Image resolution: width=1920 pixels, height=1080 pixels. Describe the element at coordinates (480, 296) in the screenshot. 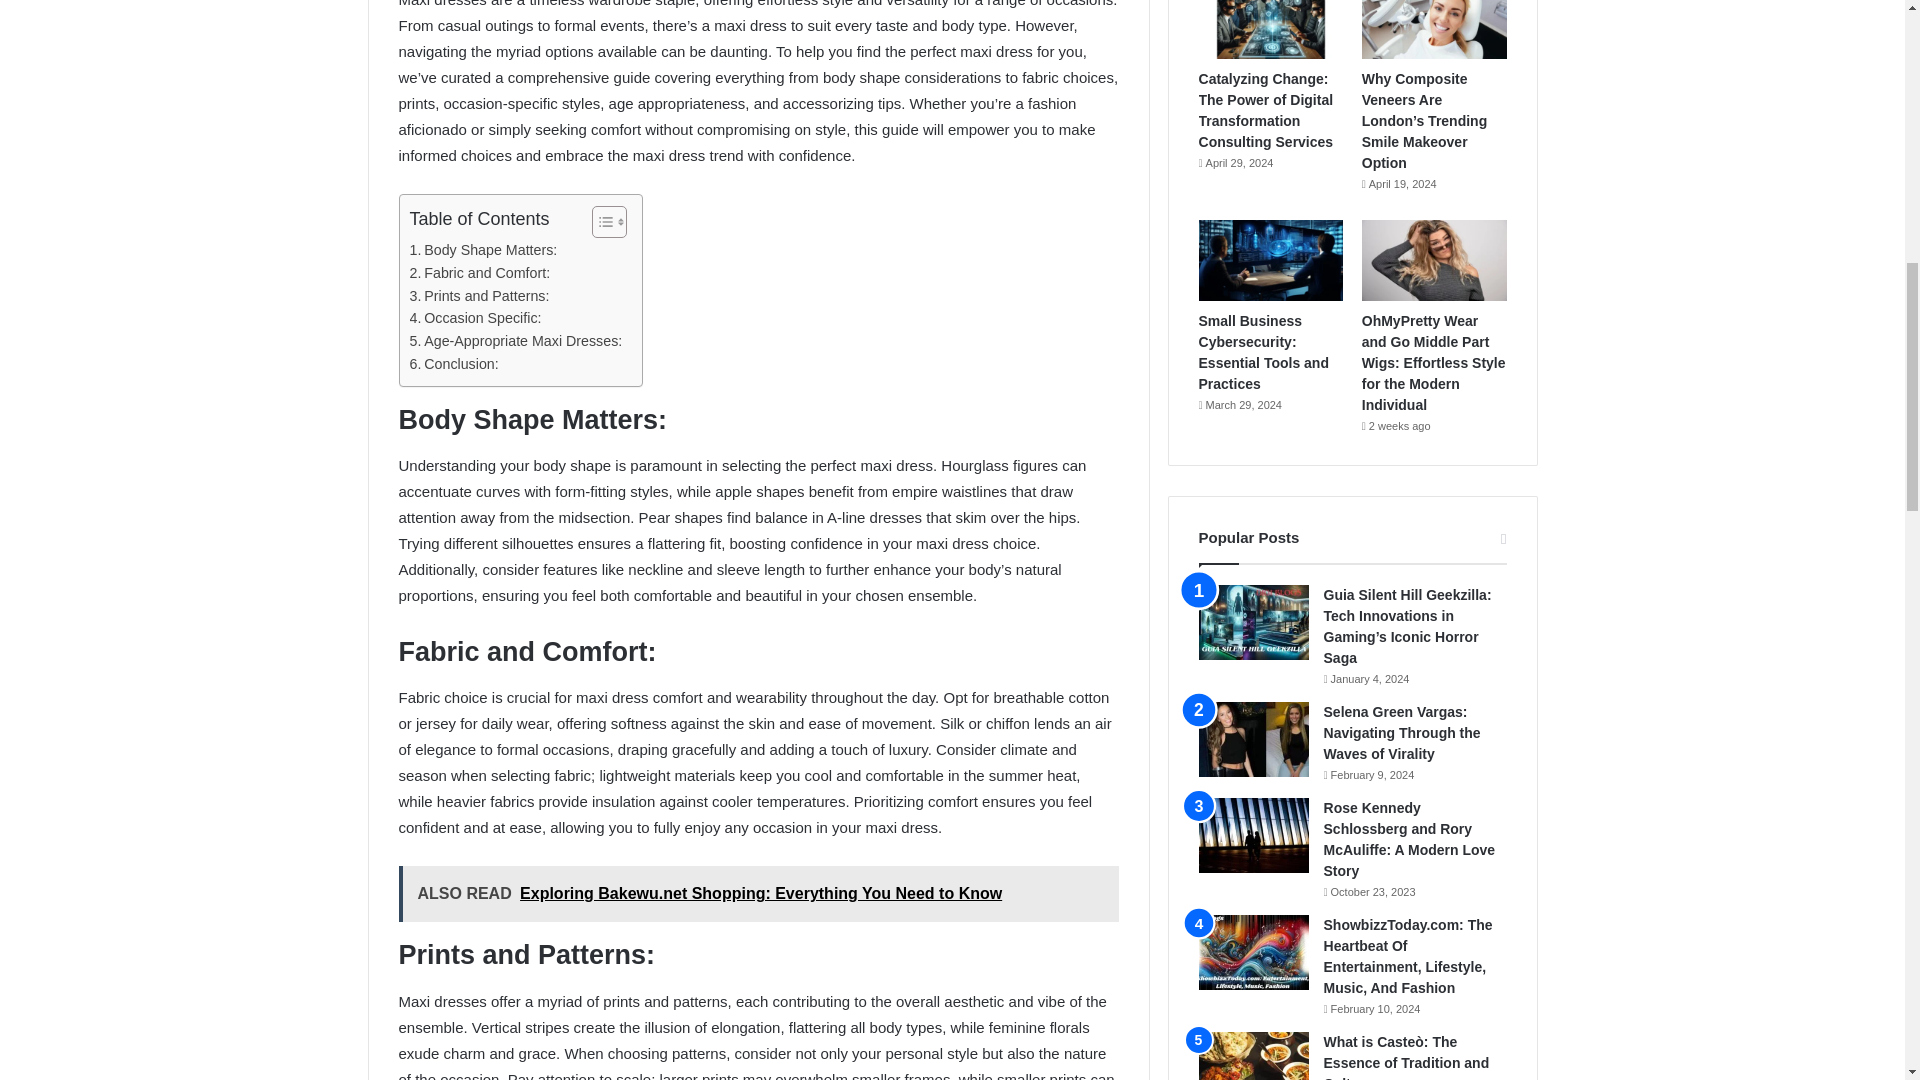

I see `Prints and Patterns:` at that location.